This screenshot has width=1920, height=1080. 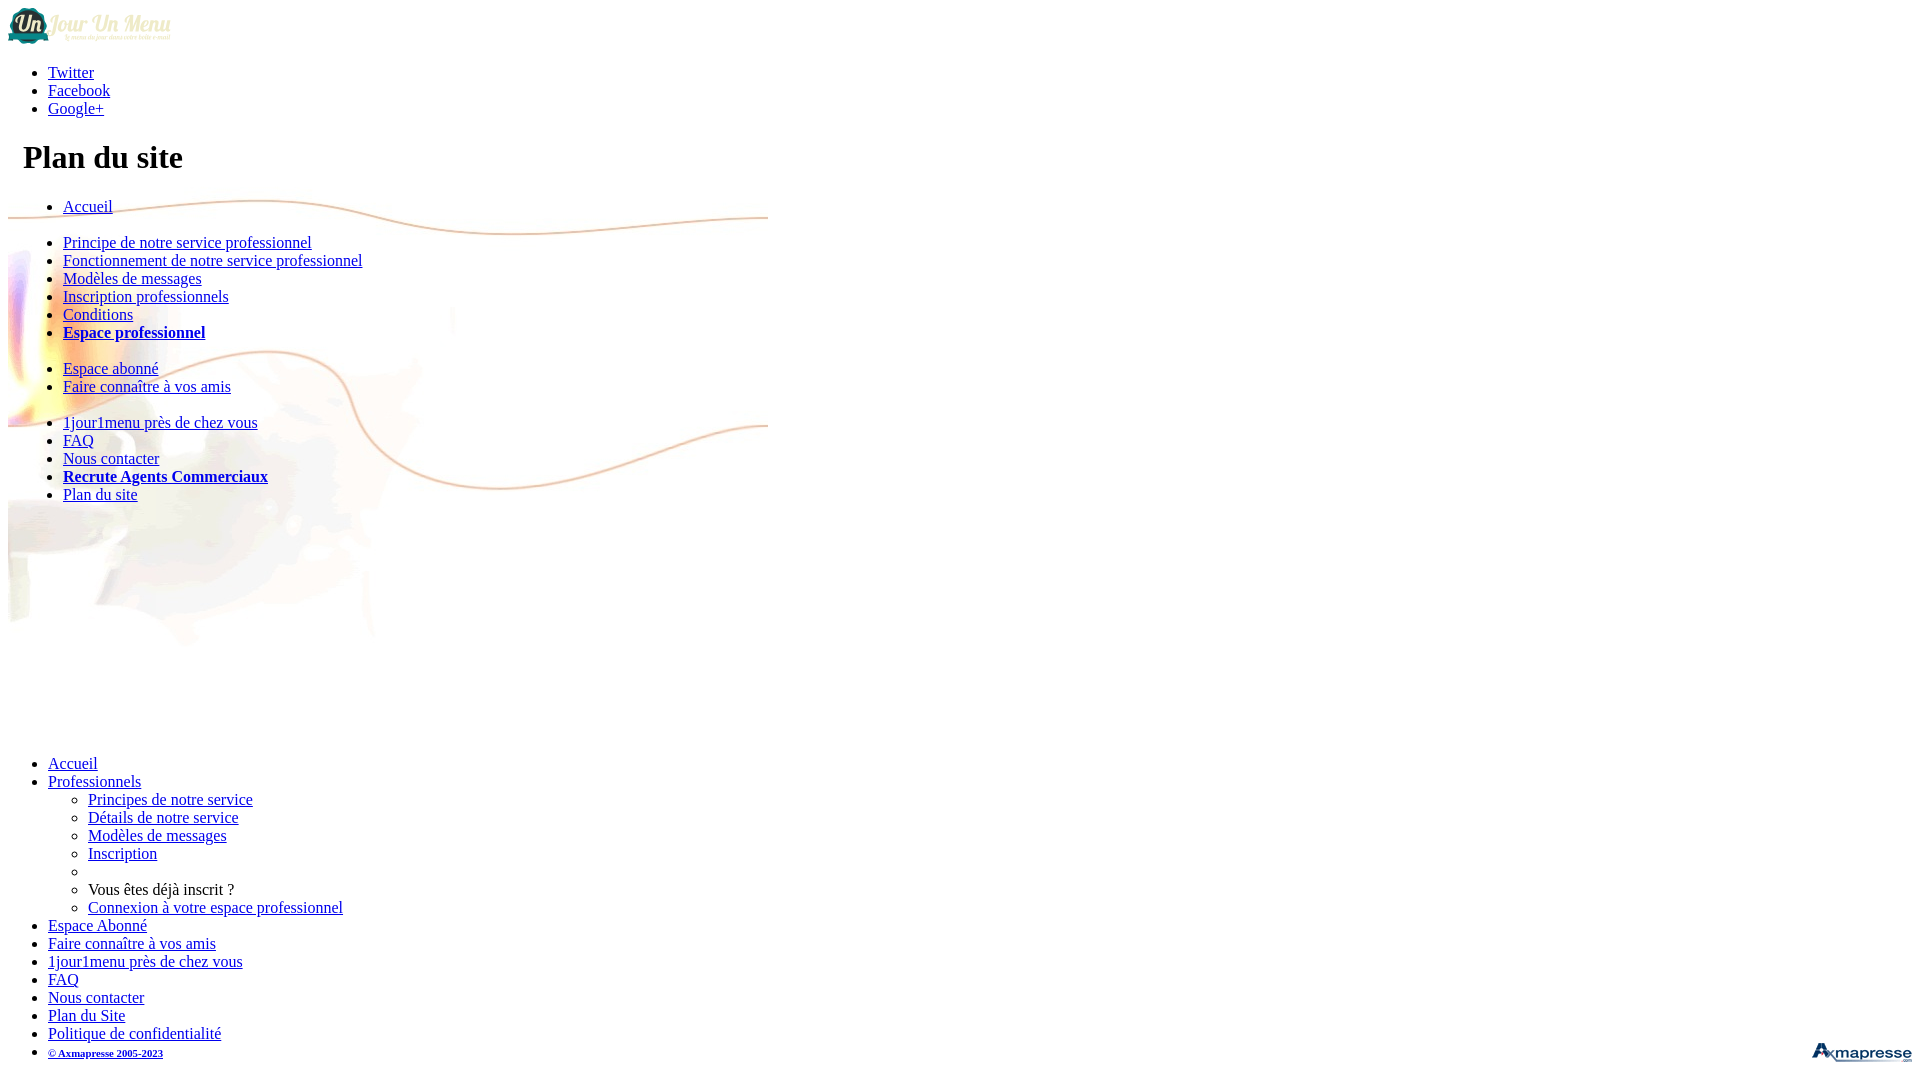 What do you see at coordinates (96, 998) in the screenshot?
I see `Nous contacter` at bounding box center [96, 998].